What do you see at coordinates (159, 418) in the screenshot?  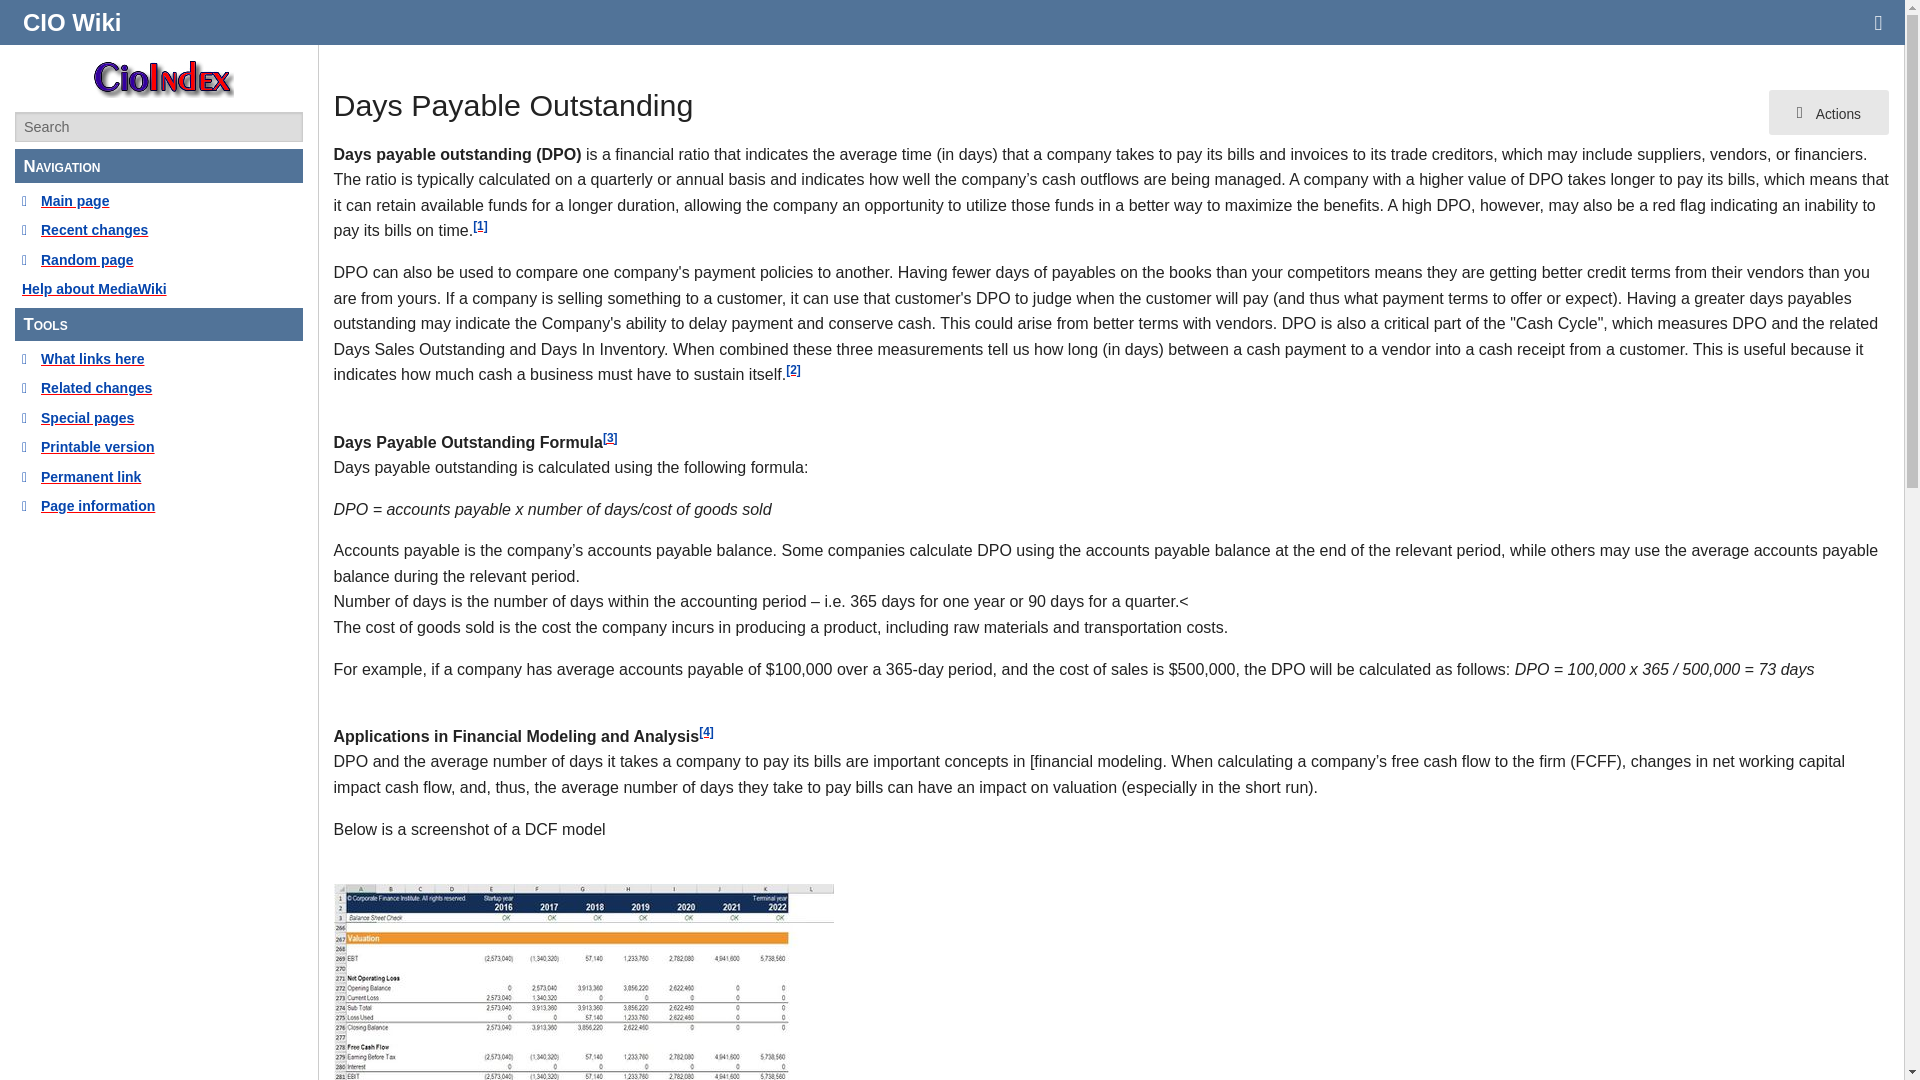 I see `Special pages` at bounding box center [159, 418].